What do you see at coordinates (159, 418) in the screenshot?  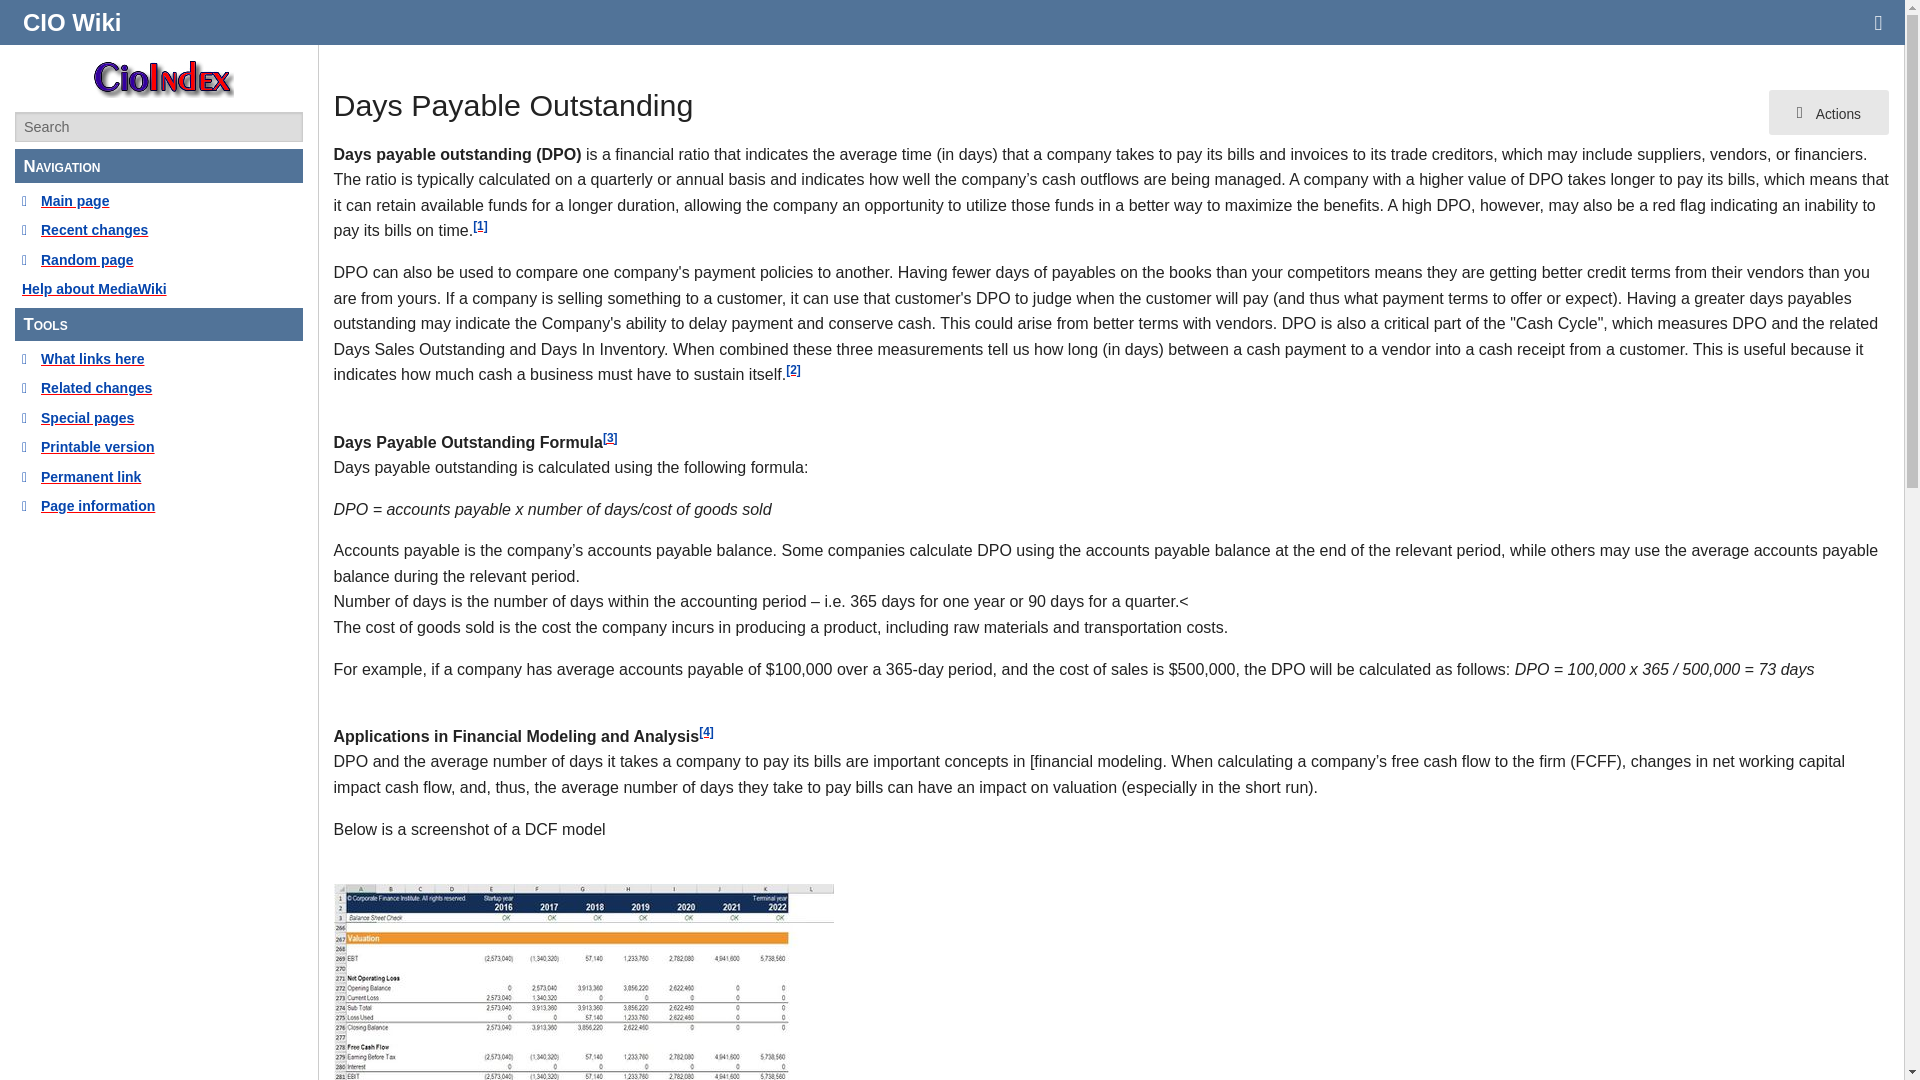 I see `Special pages` at bounding box center [159, 418].